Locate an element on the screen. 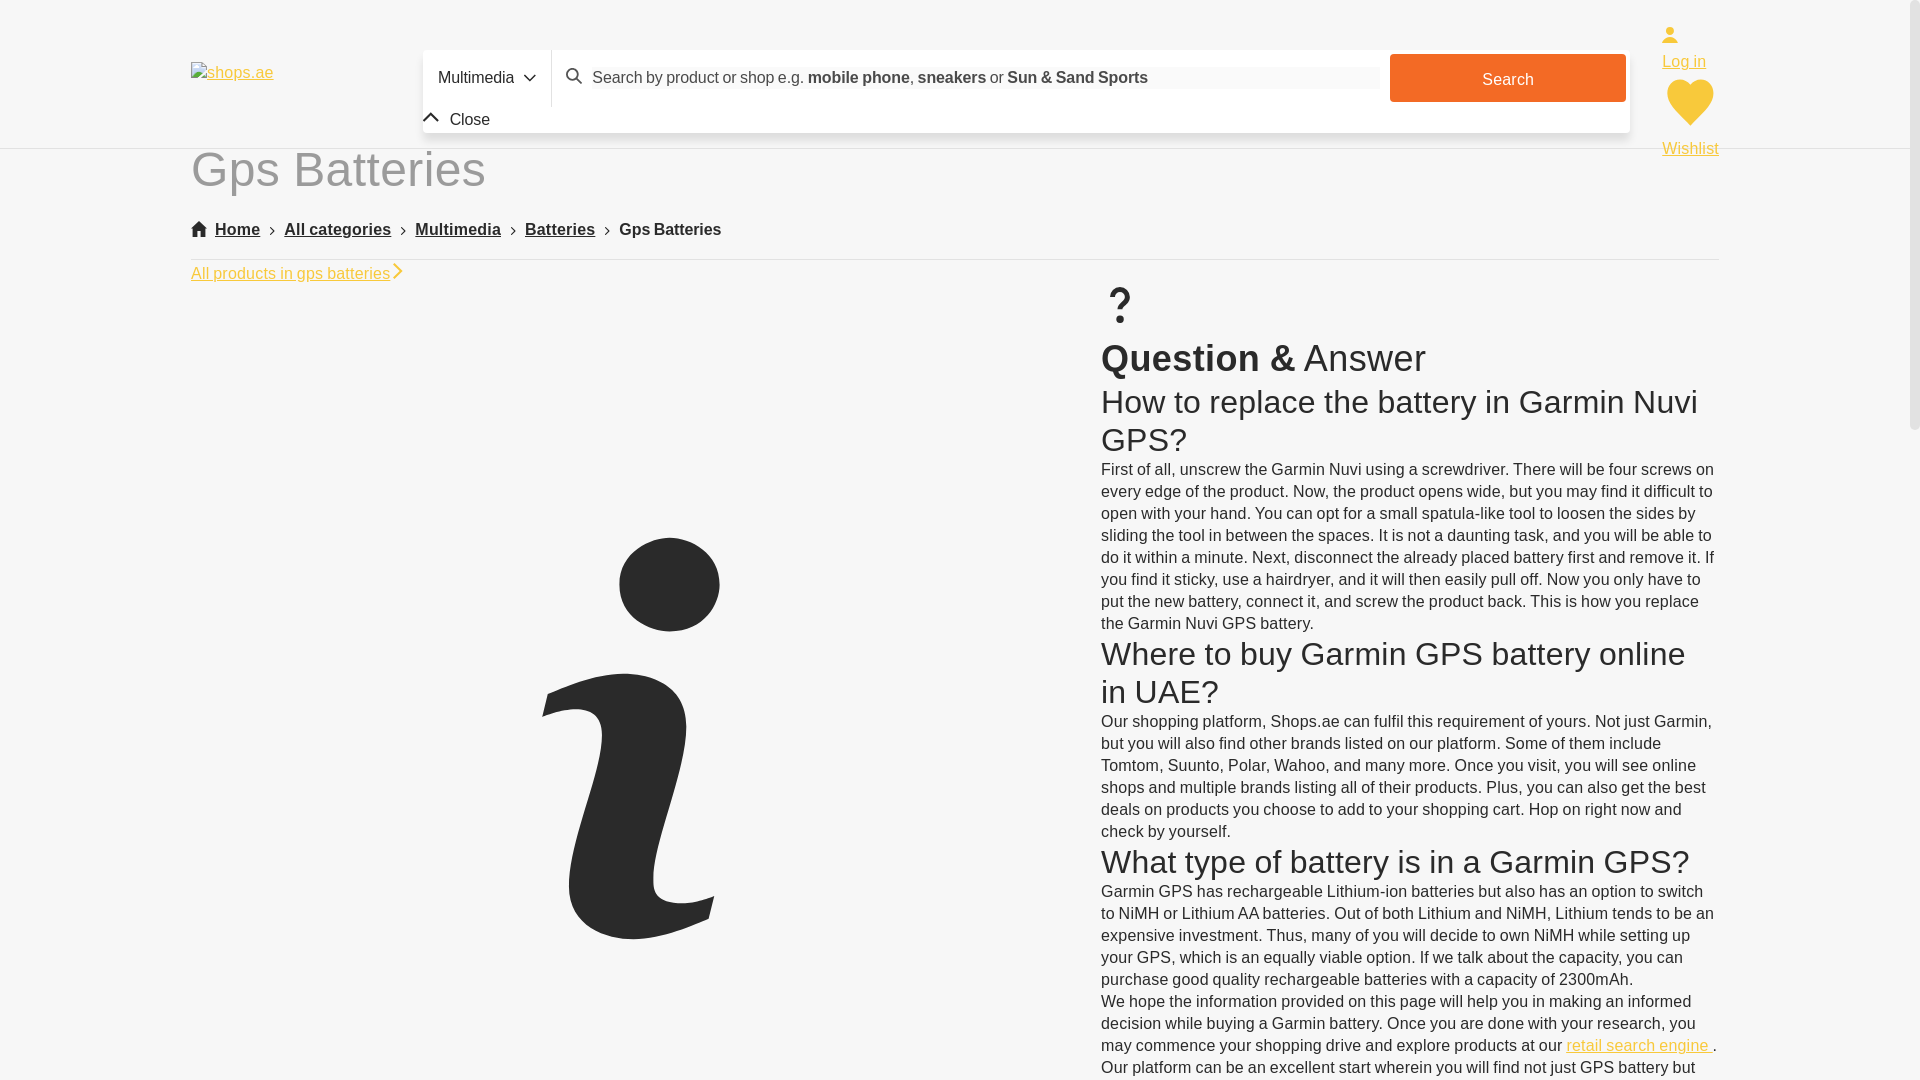 This screenshot has height=1080, width=1920. Batteries is located at coordinates (560, 229).